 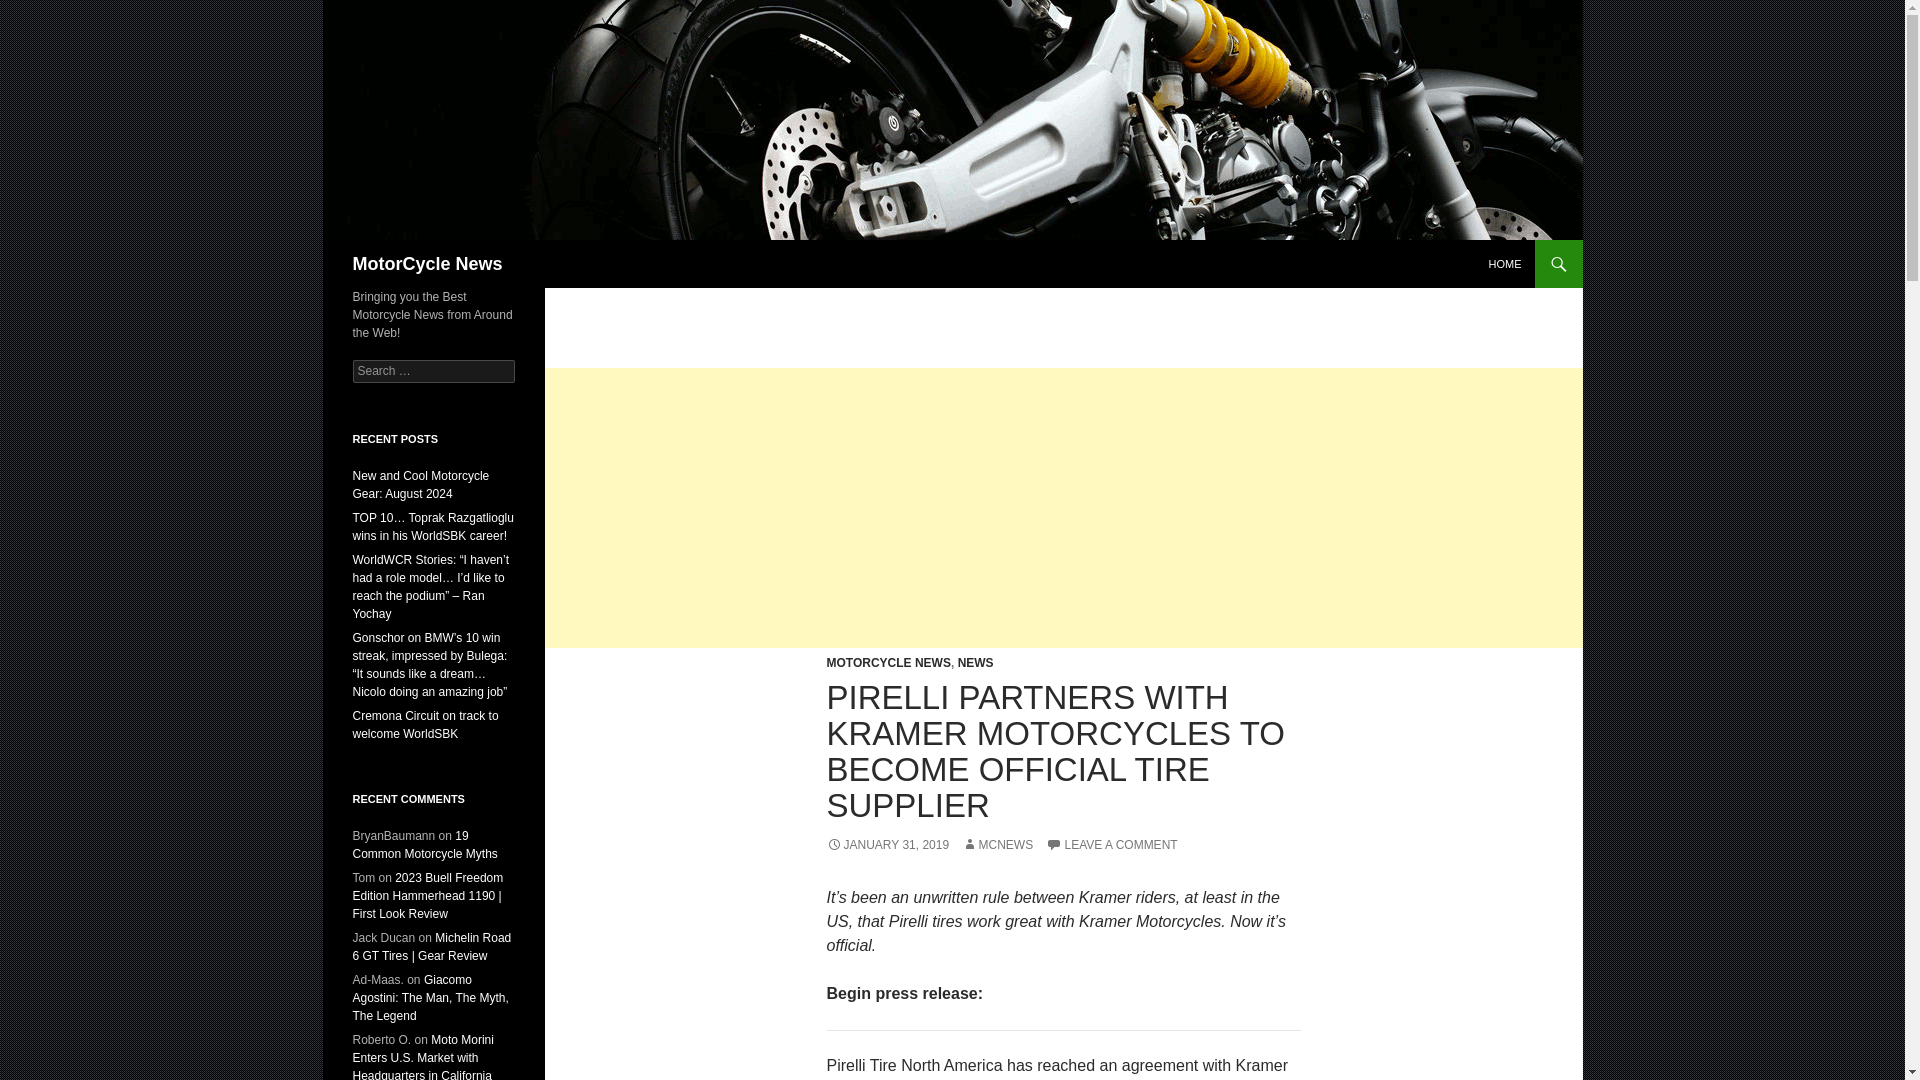 What do you see at coordinates (430, 998) in the screenshot?
I see `Giacomo Agostini: The Man, The Myth, The Legend` at bounding box center [430, 998].